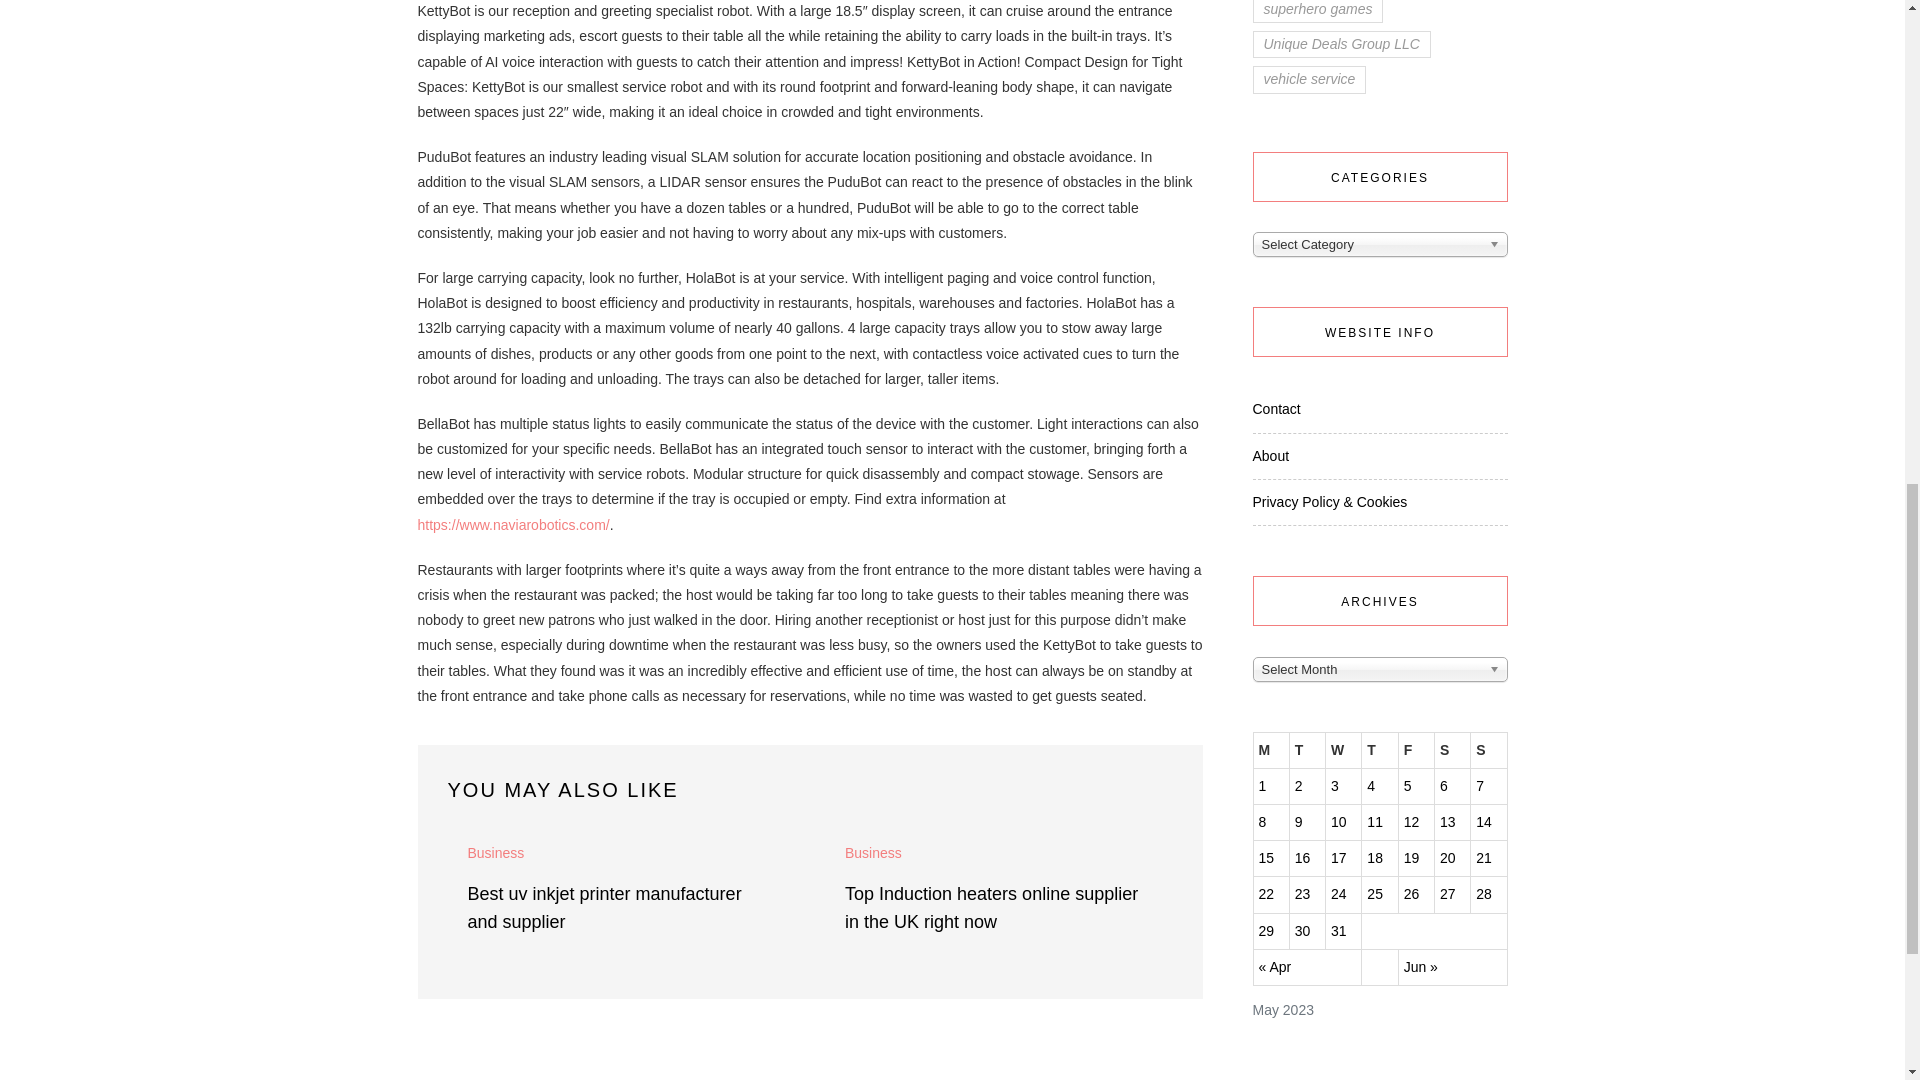 Image resolution: width=1920 pixels, height=1080 pixels. Describe the element at coordinates (496, 854) in the screenshot. I see `Business` at that location.